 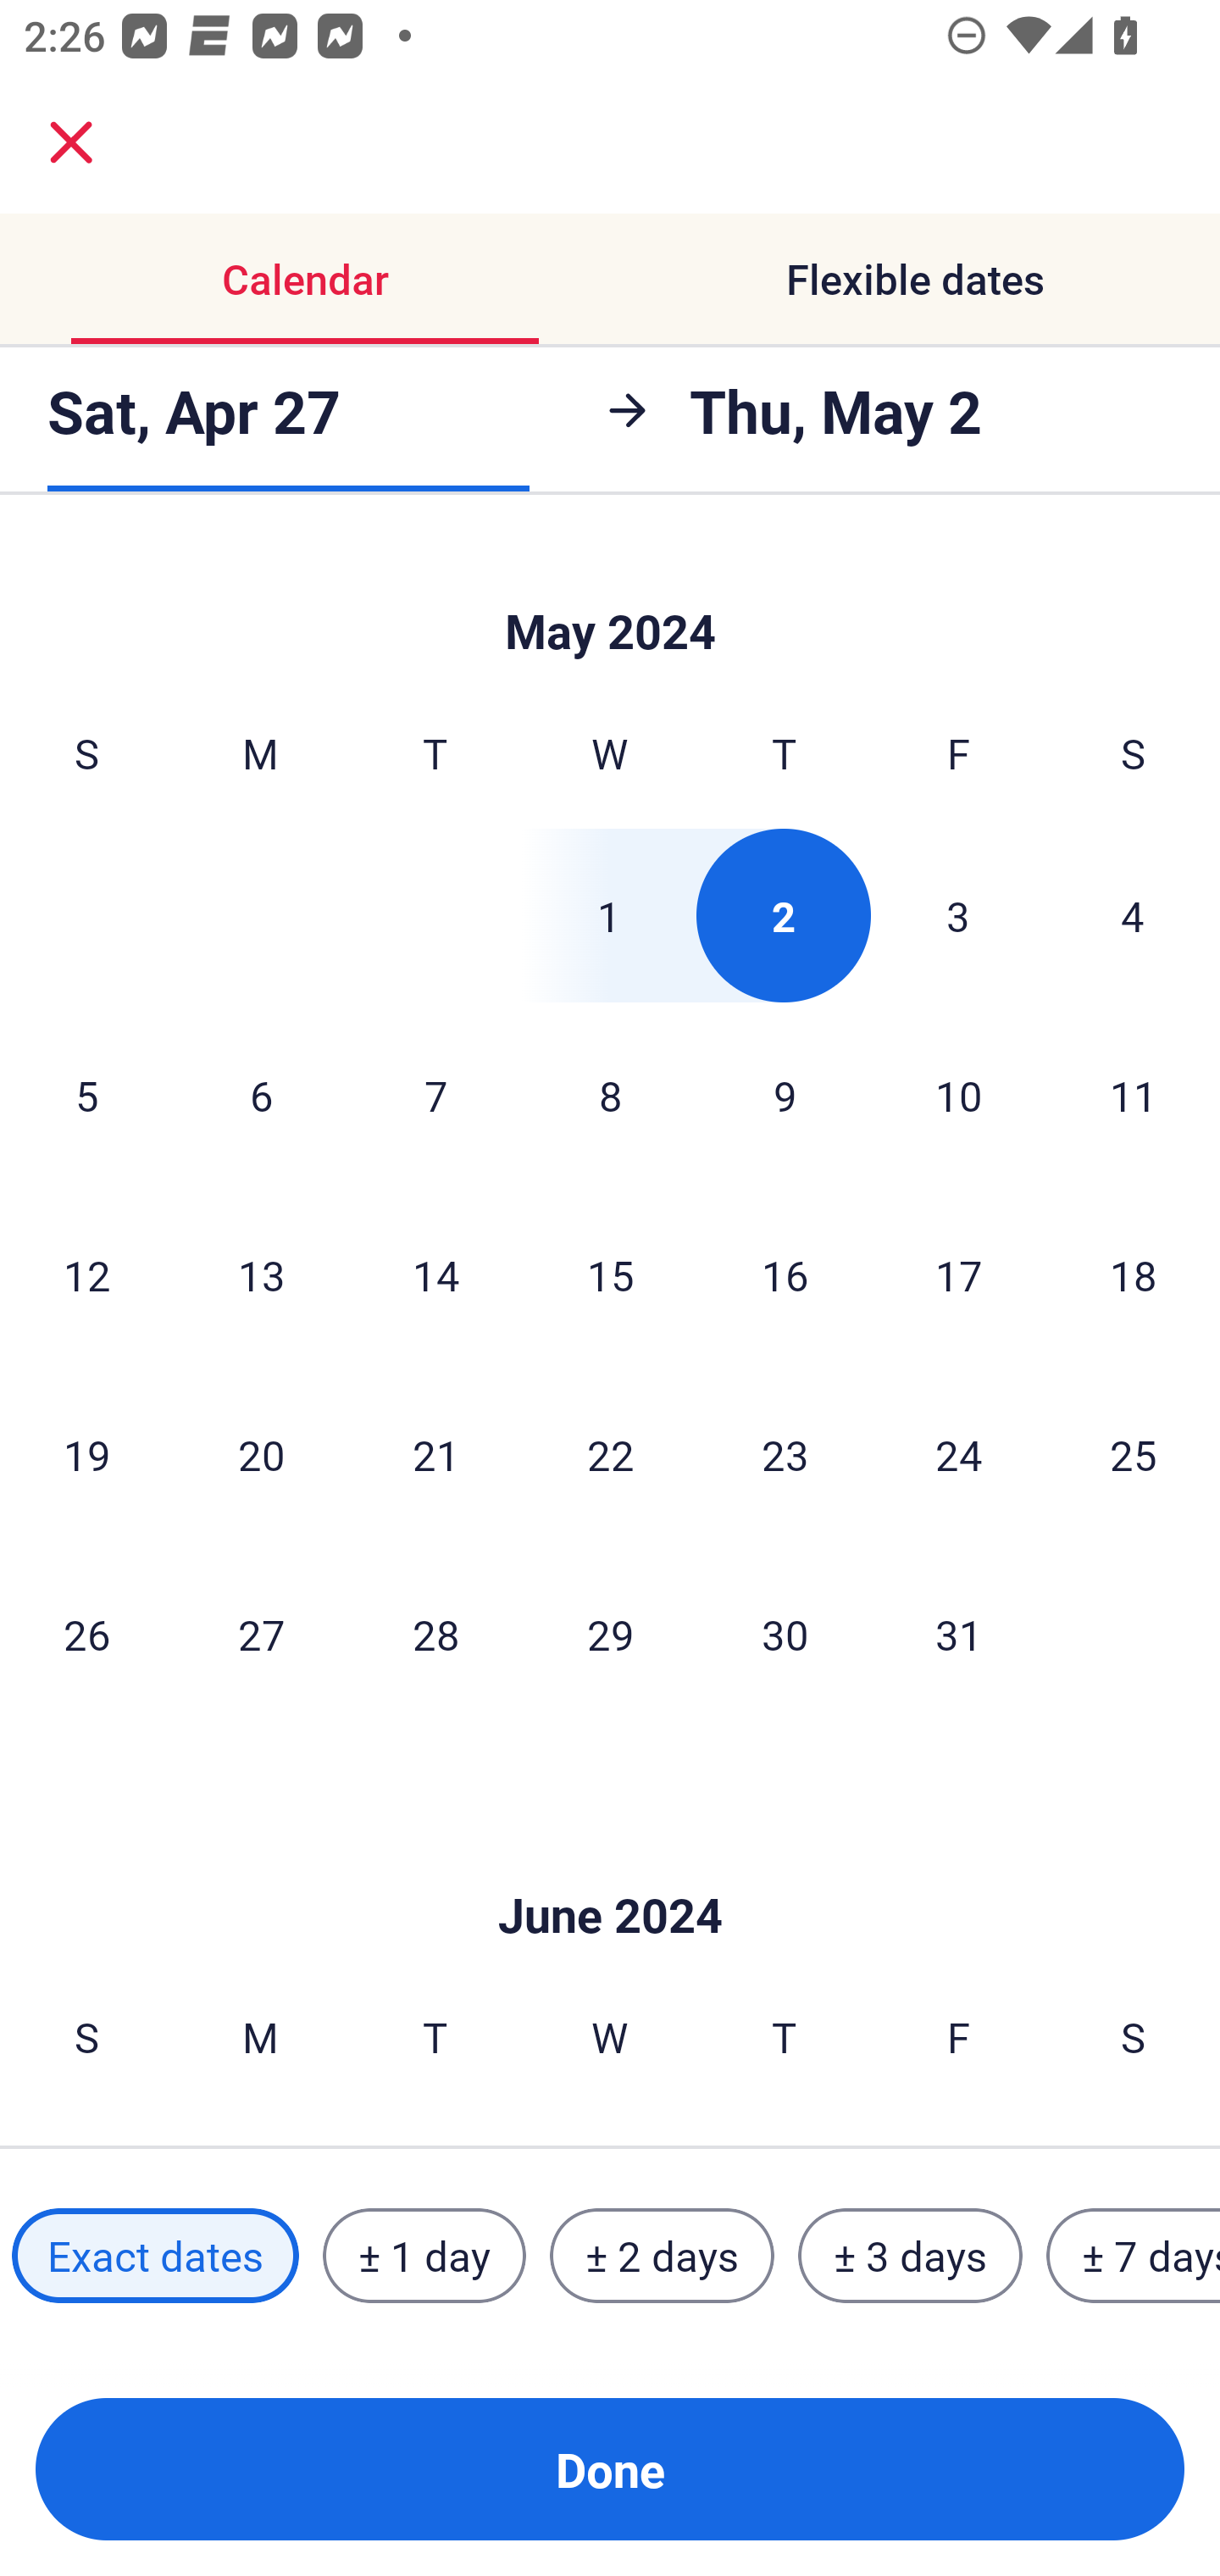 What do you see at coordinates (910, 2255) in the screenshot?
I see `± 3 days` at bounding box center [910, 2255].